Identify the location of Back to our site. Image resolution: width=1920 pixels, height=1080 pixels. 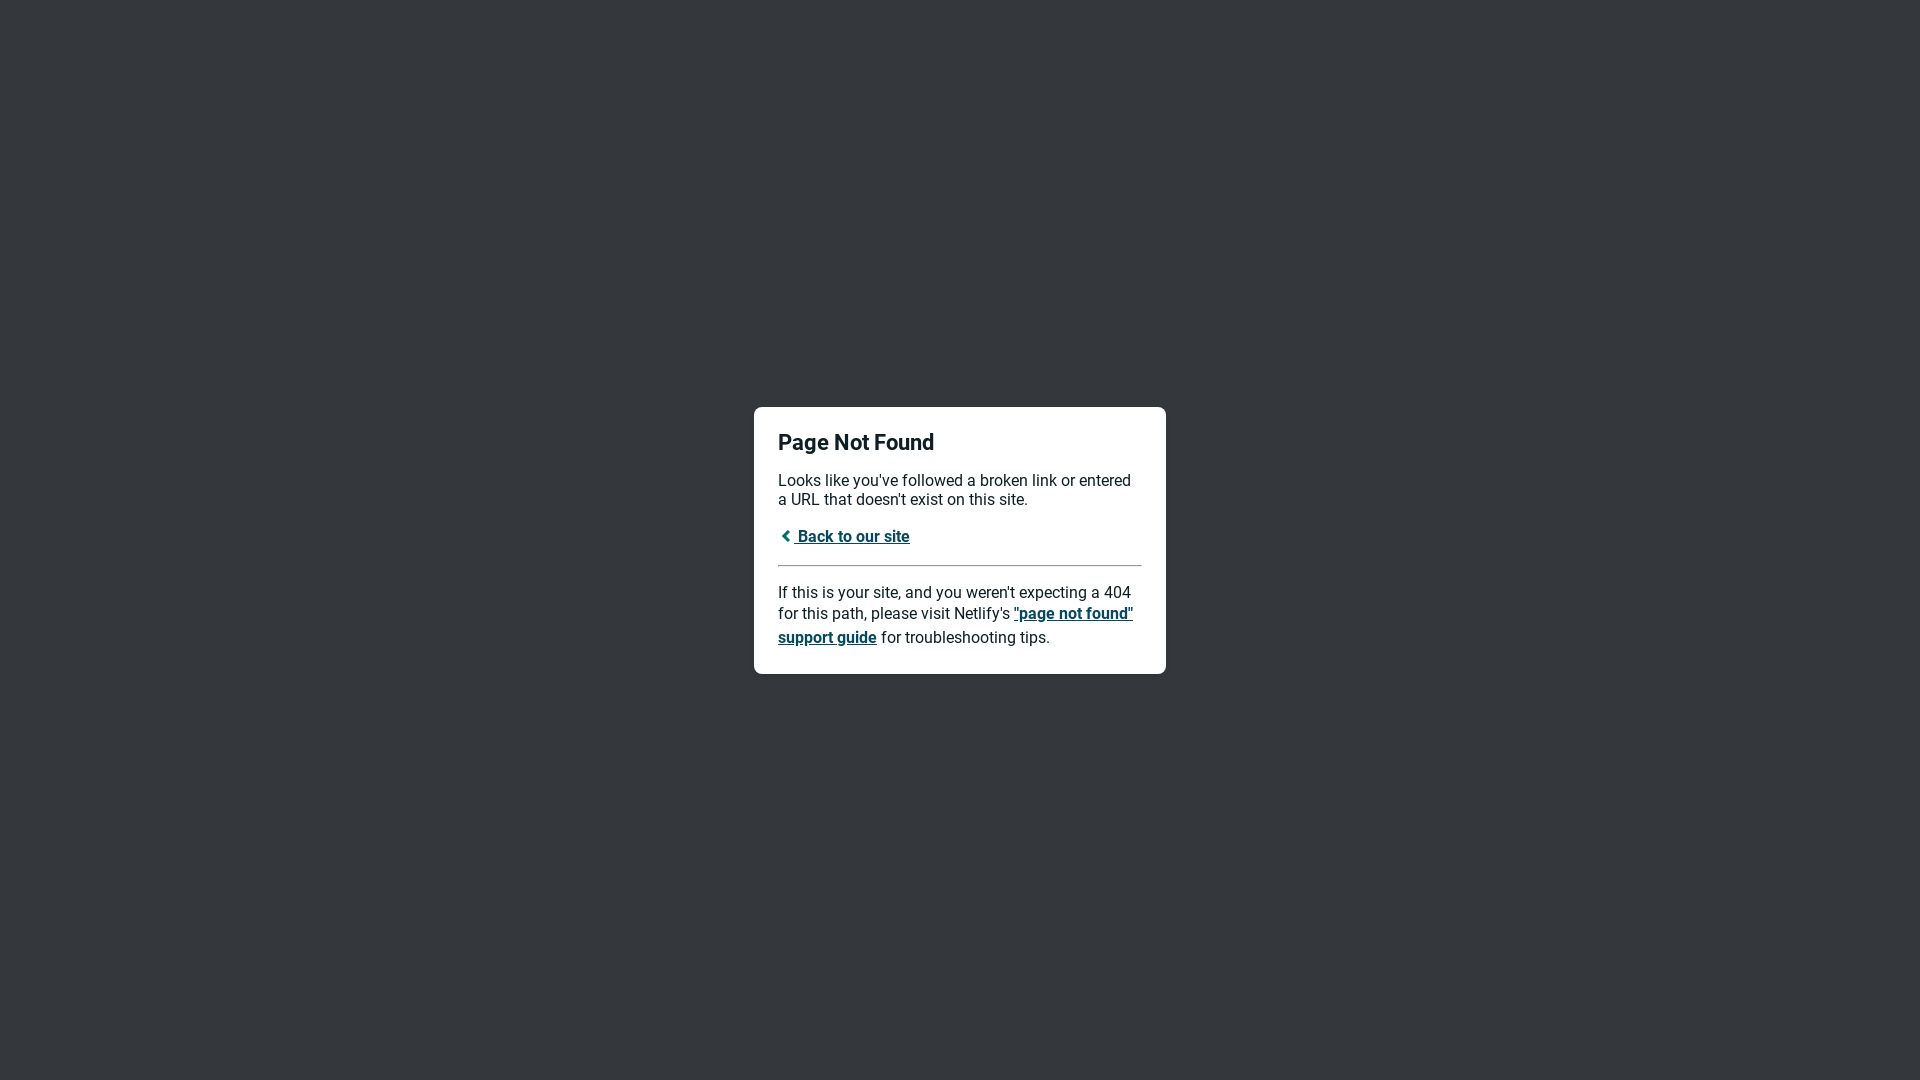
(844, 536).